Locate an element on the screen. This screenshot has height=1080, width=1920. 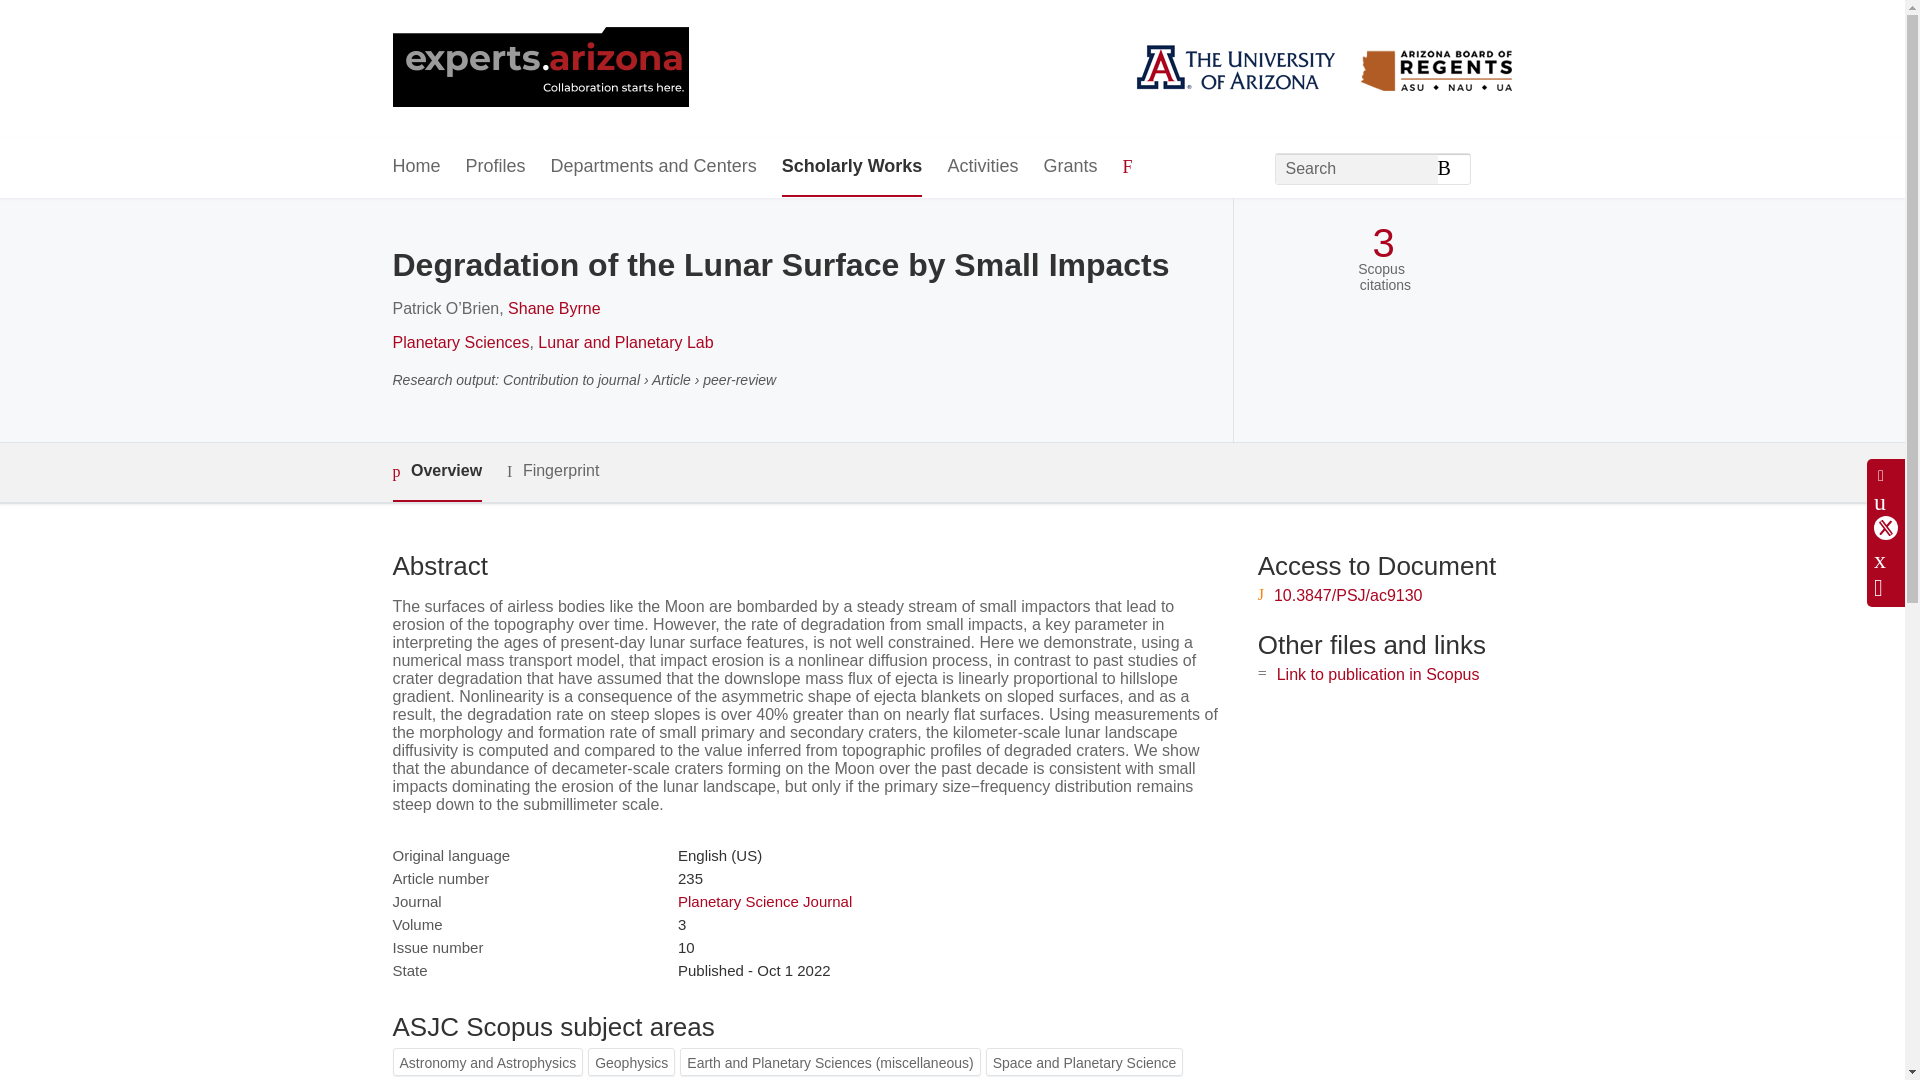
University of Arizona Home is located at coordinates (539, 69).